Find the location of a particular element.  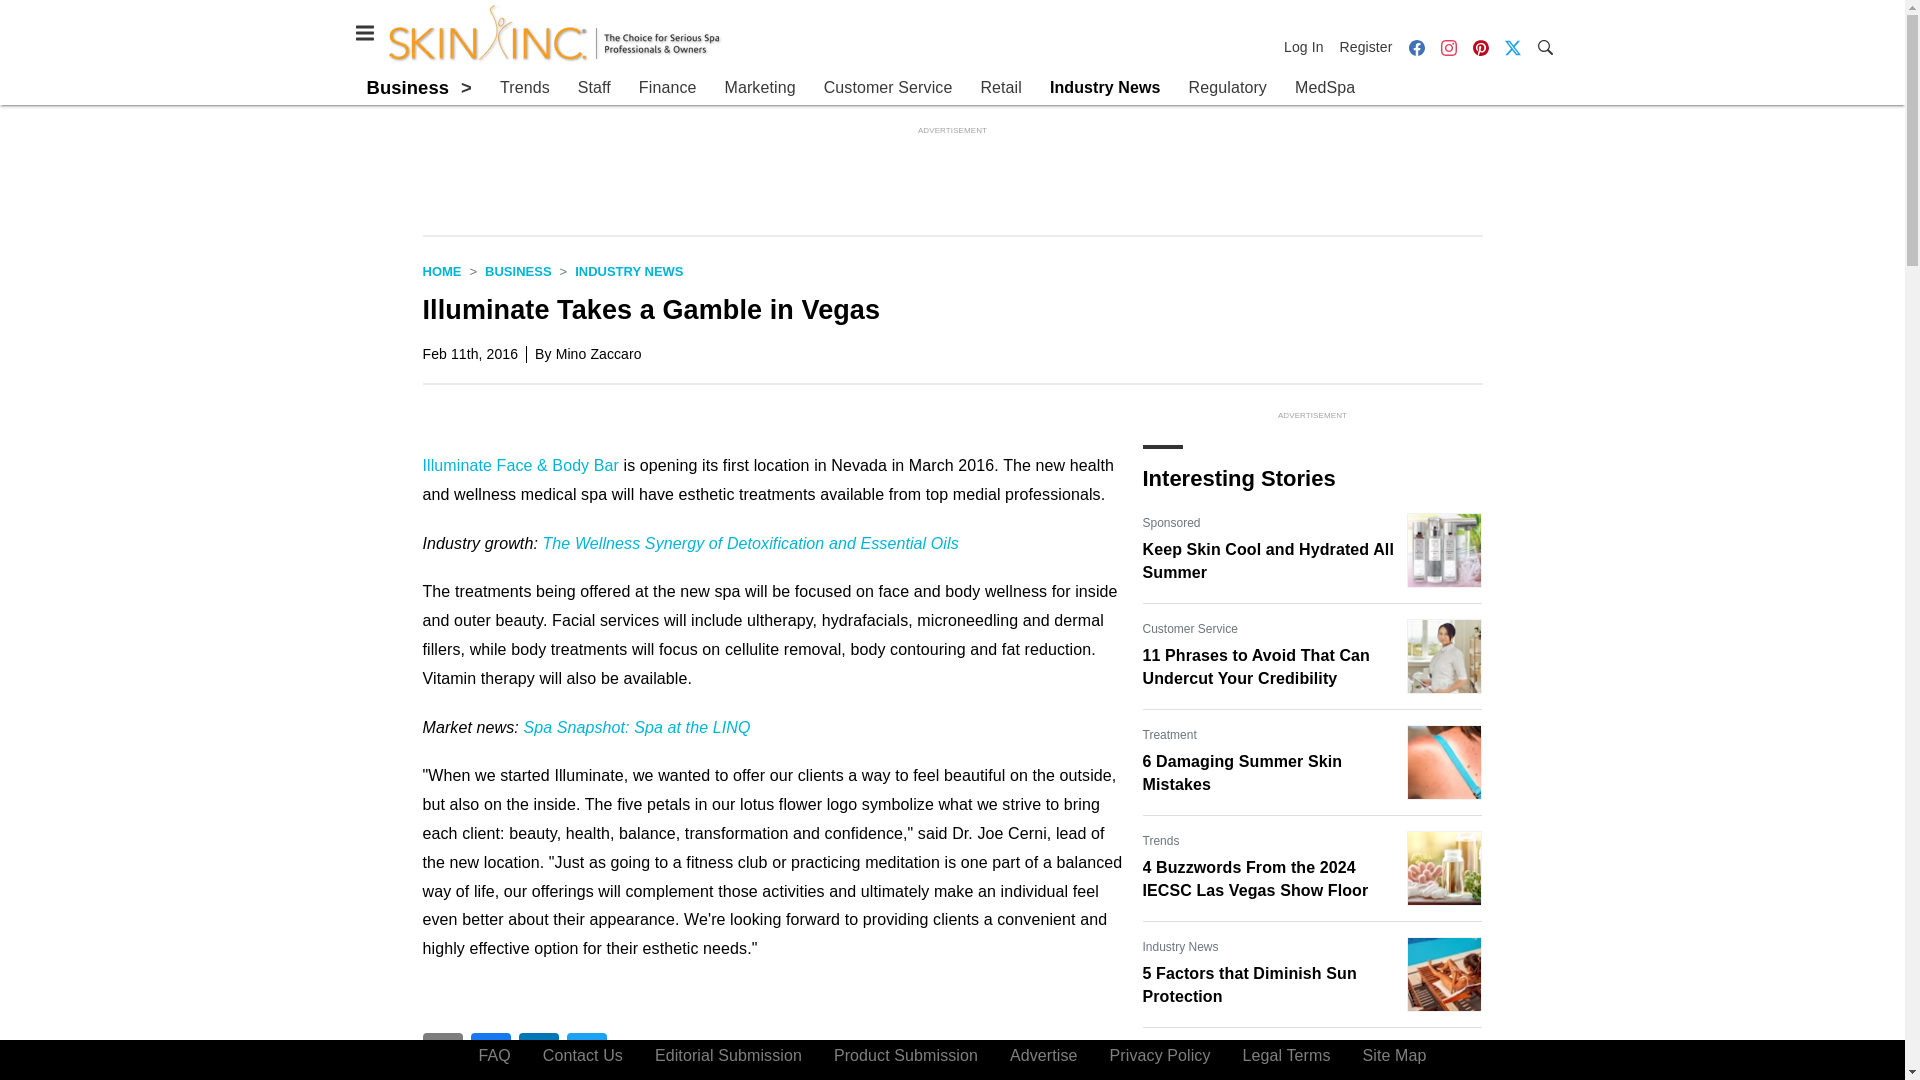

Pinterest icon is located at coordinates (1480, 48).